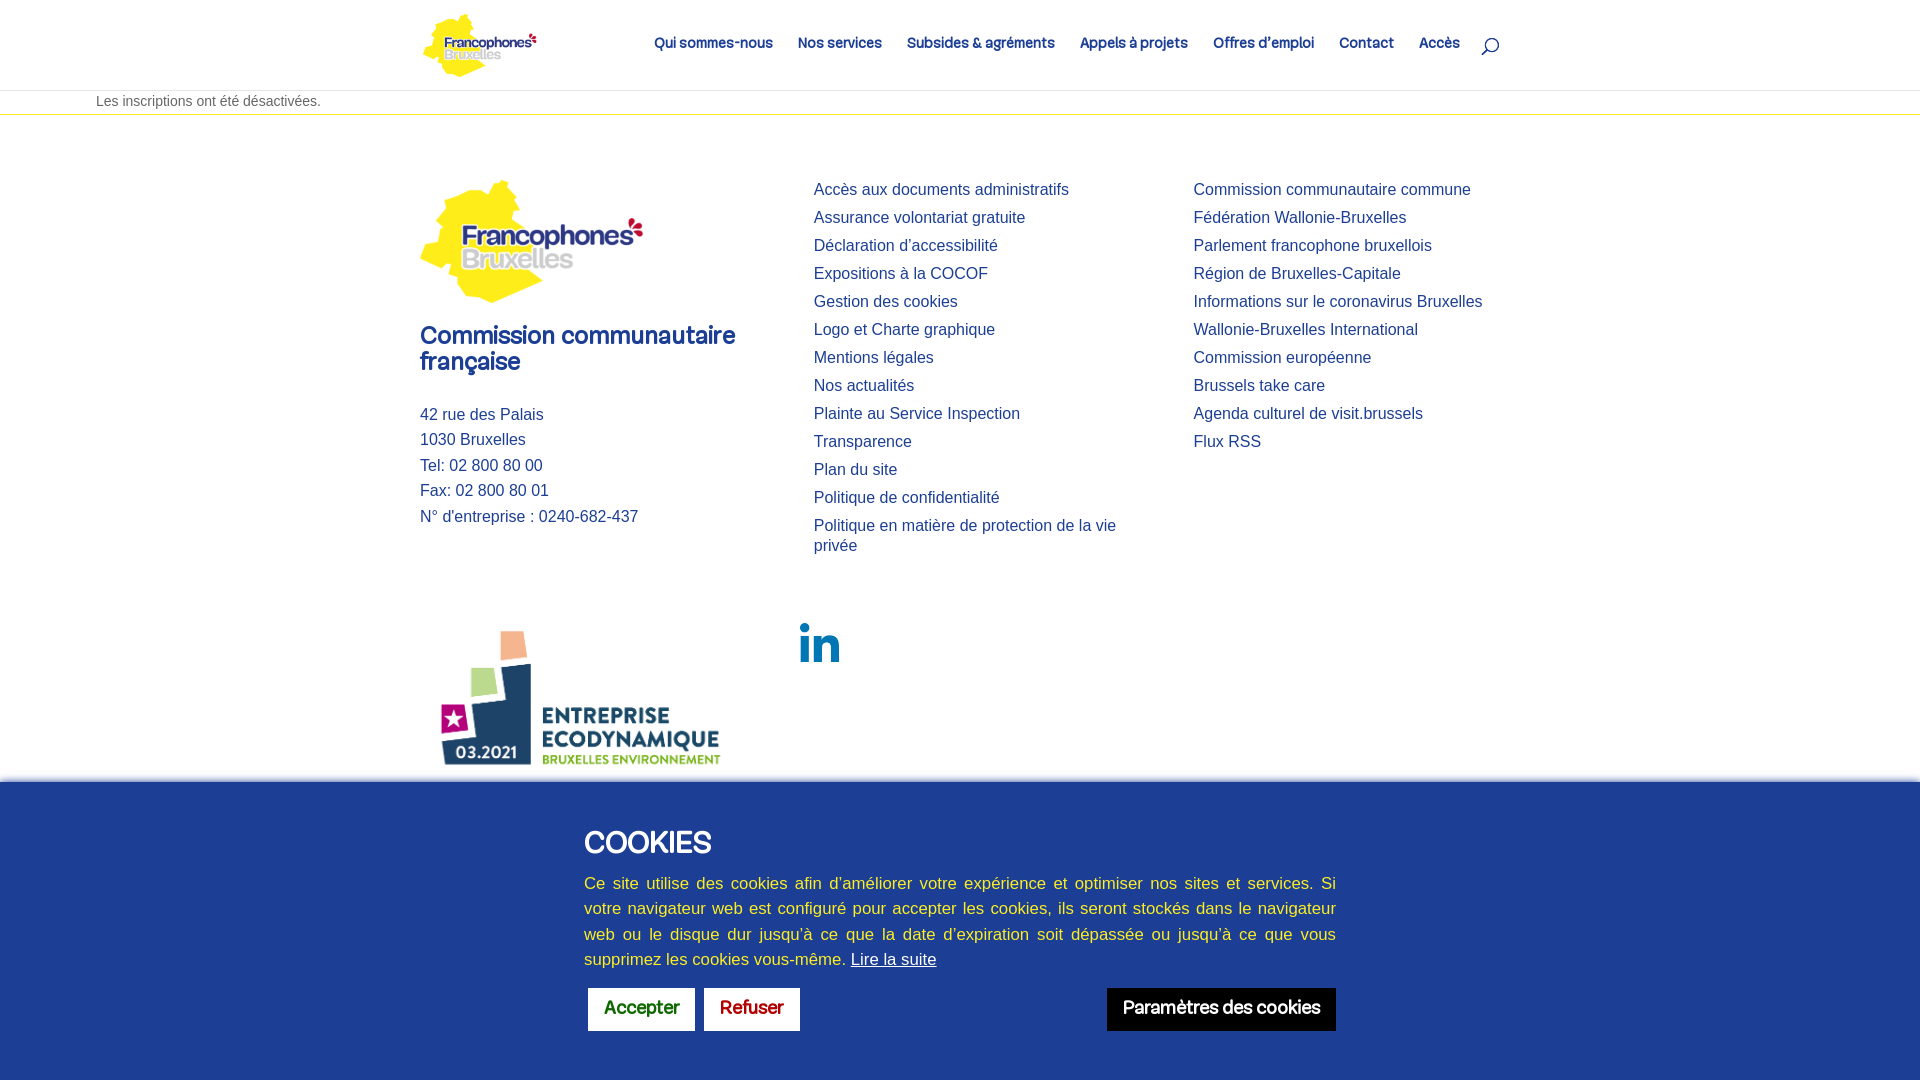 Image resolution: width=1920 pixels, height=1080 pixels. Describe the element at coordinates (1338, 302) in the screenshot. I see `Informations sur le coronavirus Bruxelles` at that location.